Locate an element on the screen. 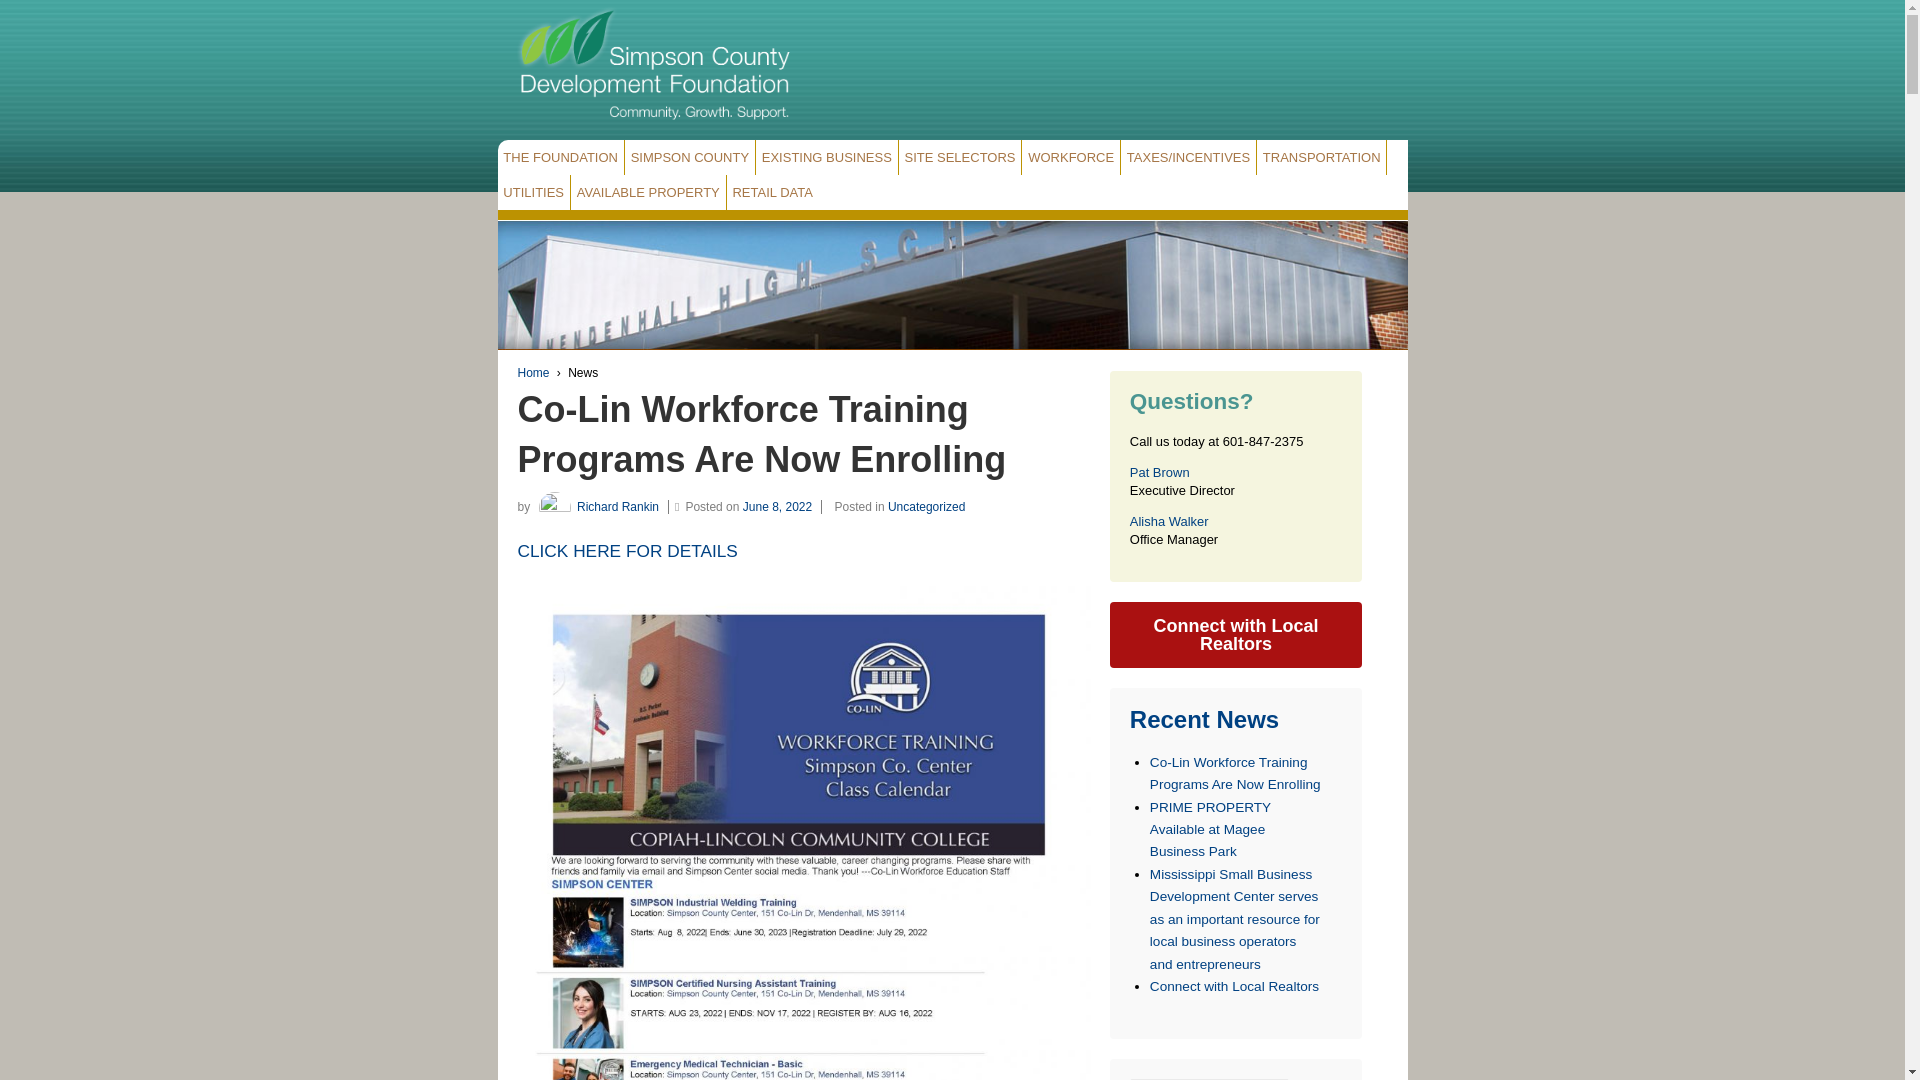  Home is located at coordinates (534, 373).